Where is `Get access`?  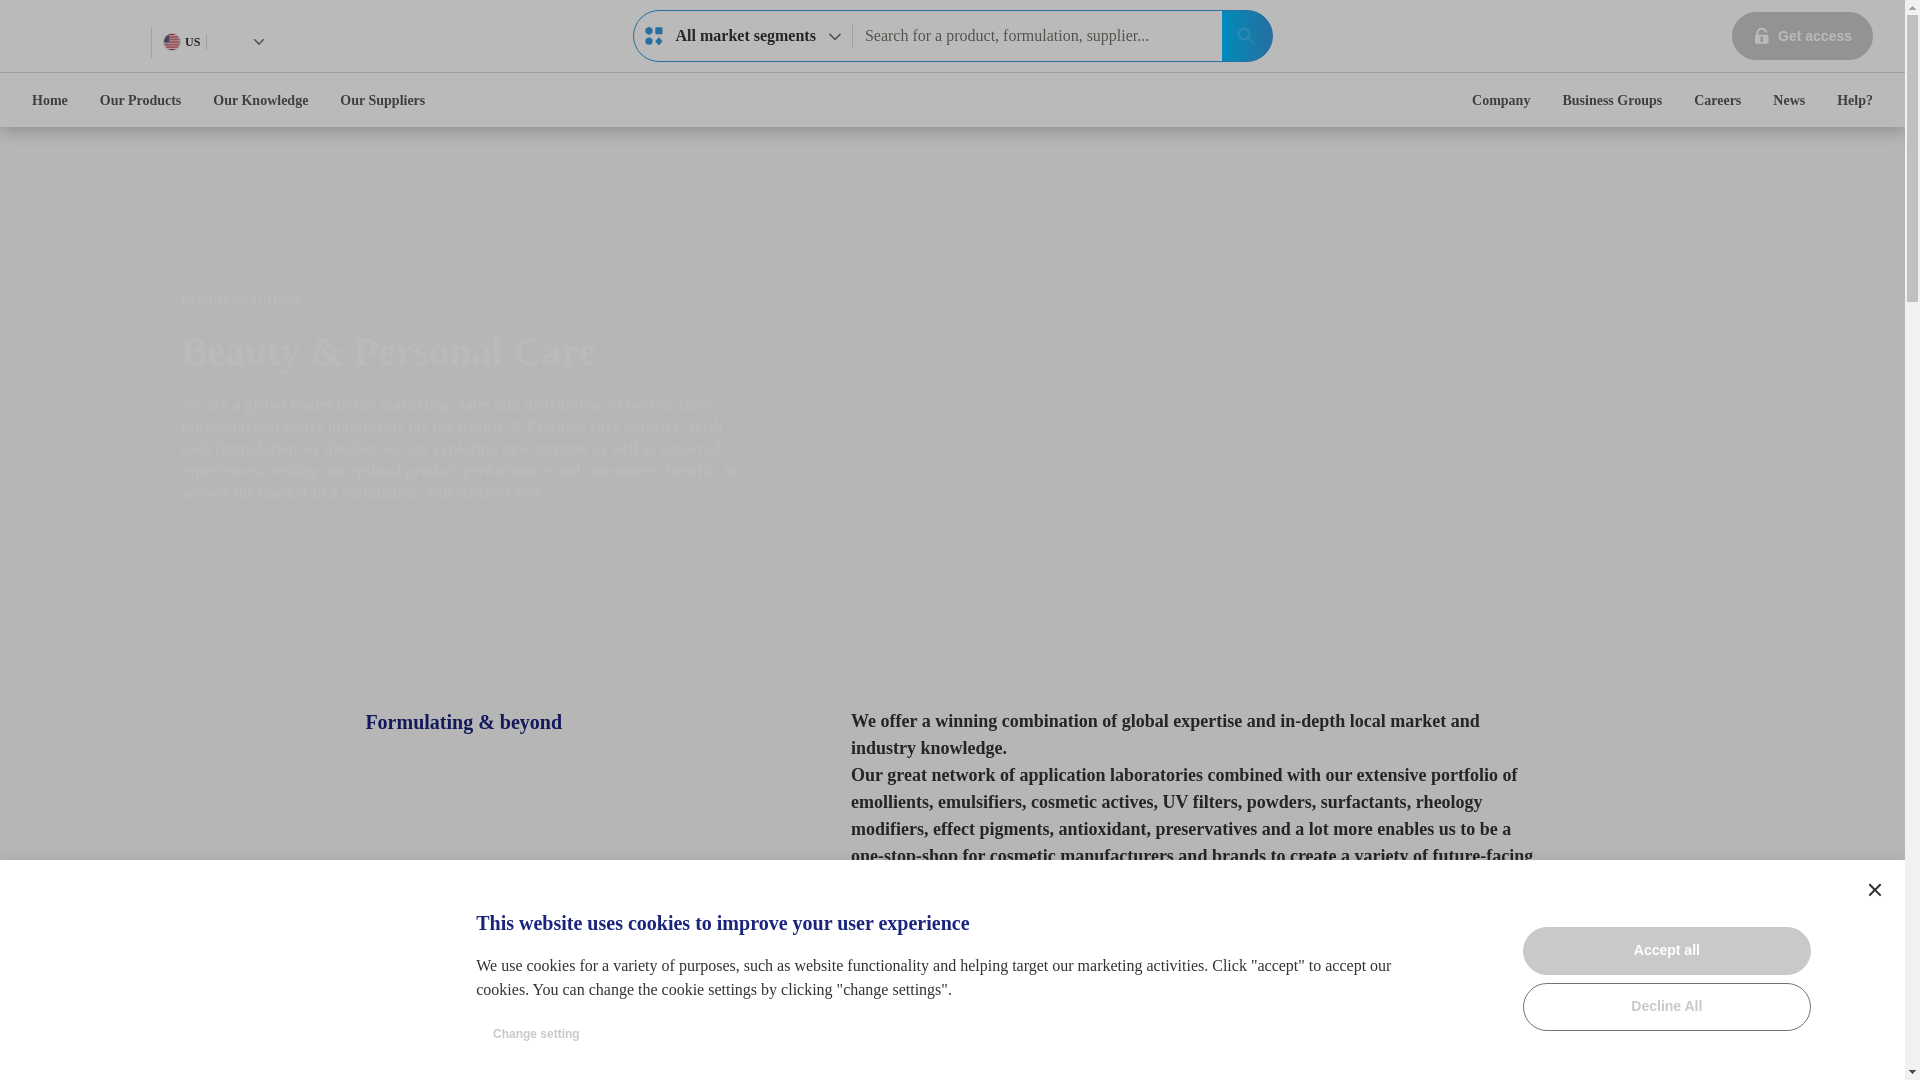
Get access is located at coordinates (1802, 36).